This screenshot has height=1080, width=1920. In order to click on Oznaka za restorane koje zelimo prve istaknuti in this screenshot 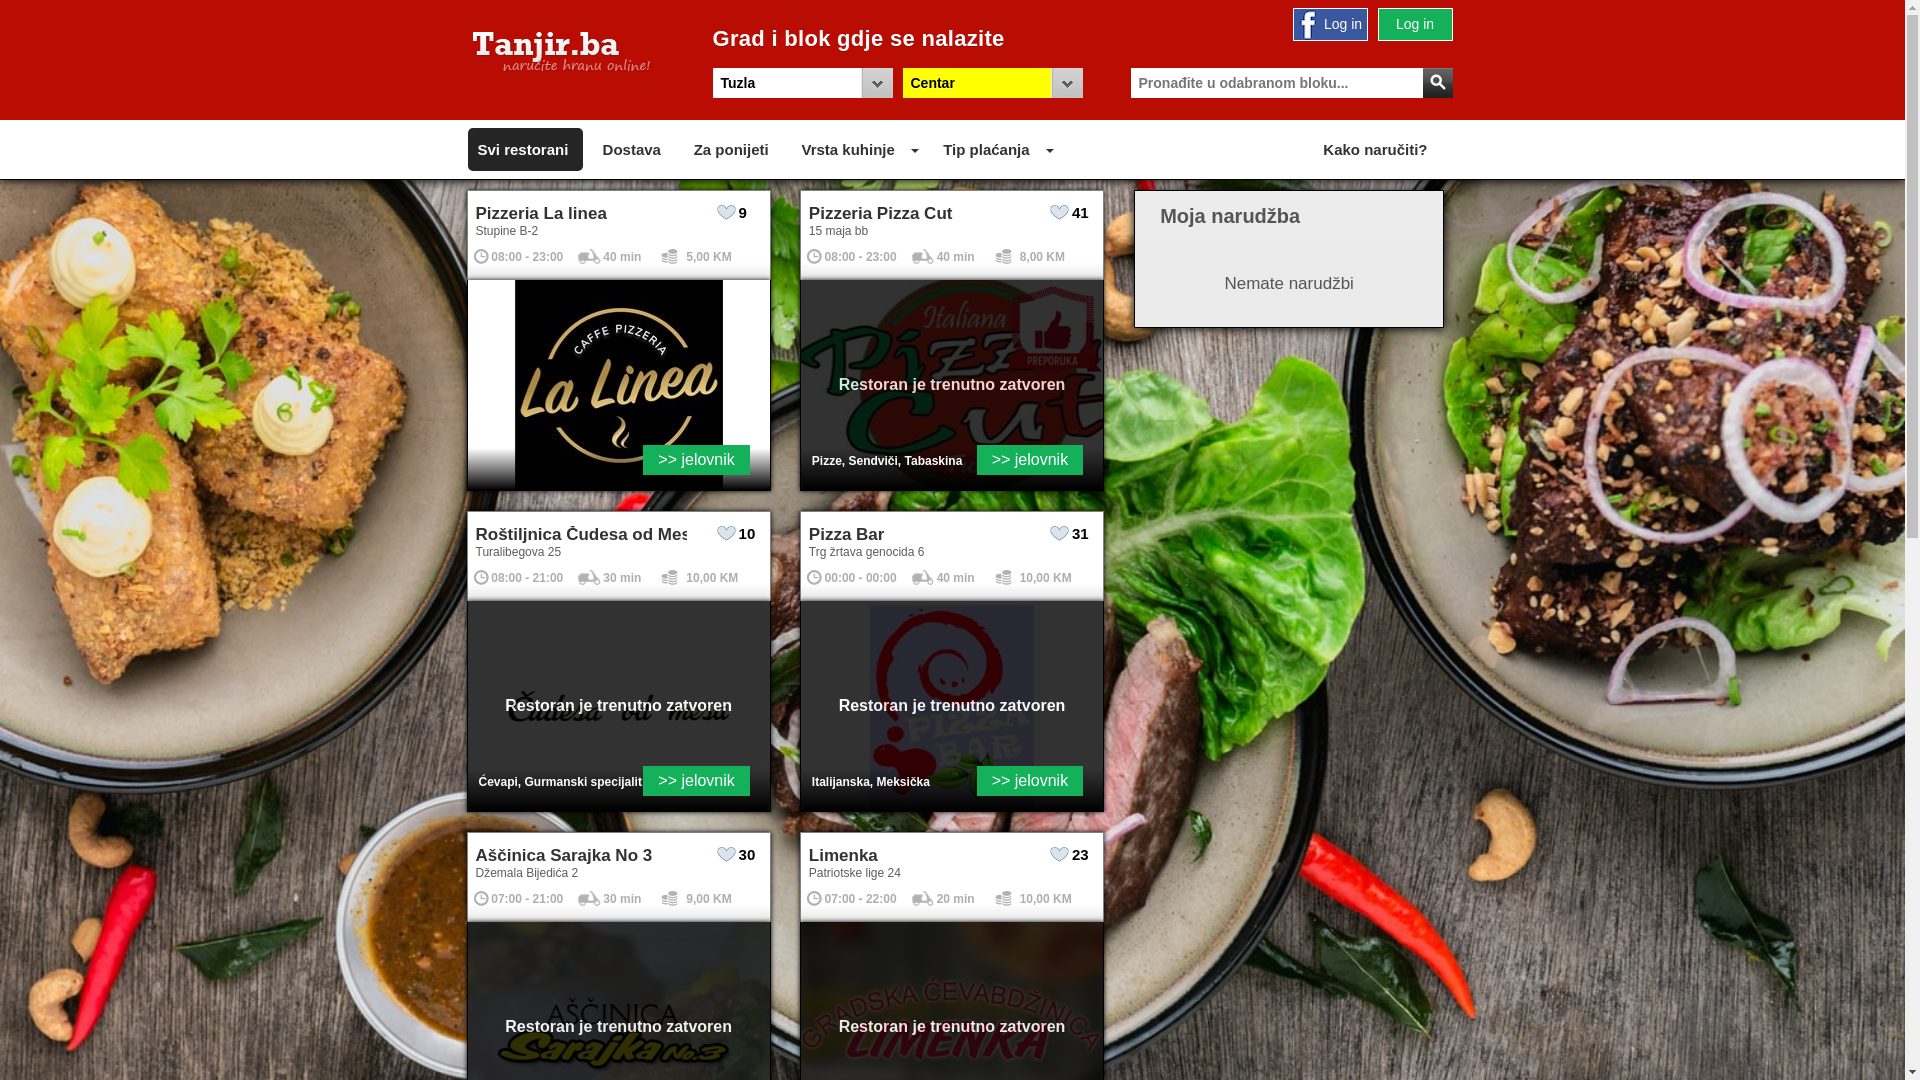, I will do `click(1052, 330)`.